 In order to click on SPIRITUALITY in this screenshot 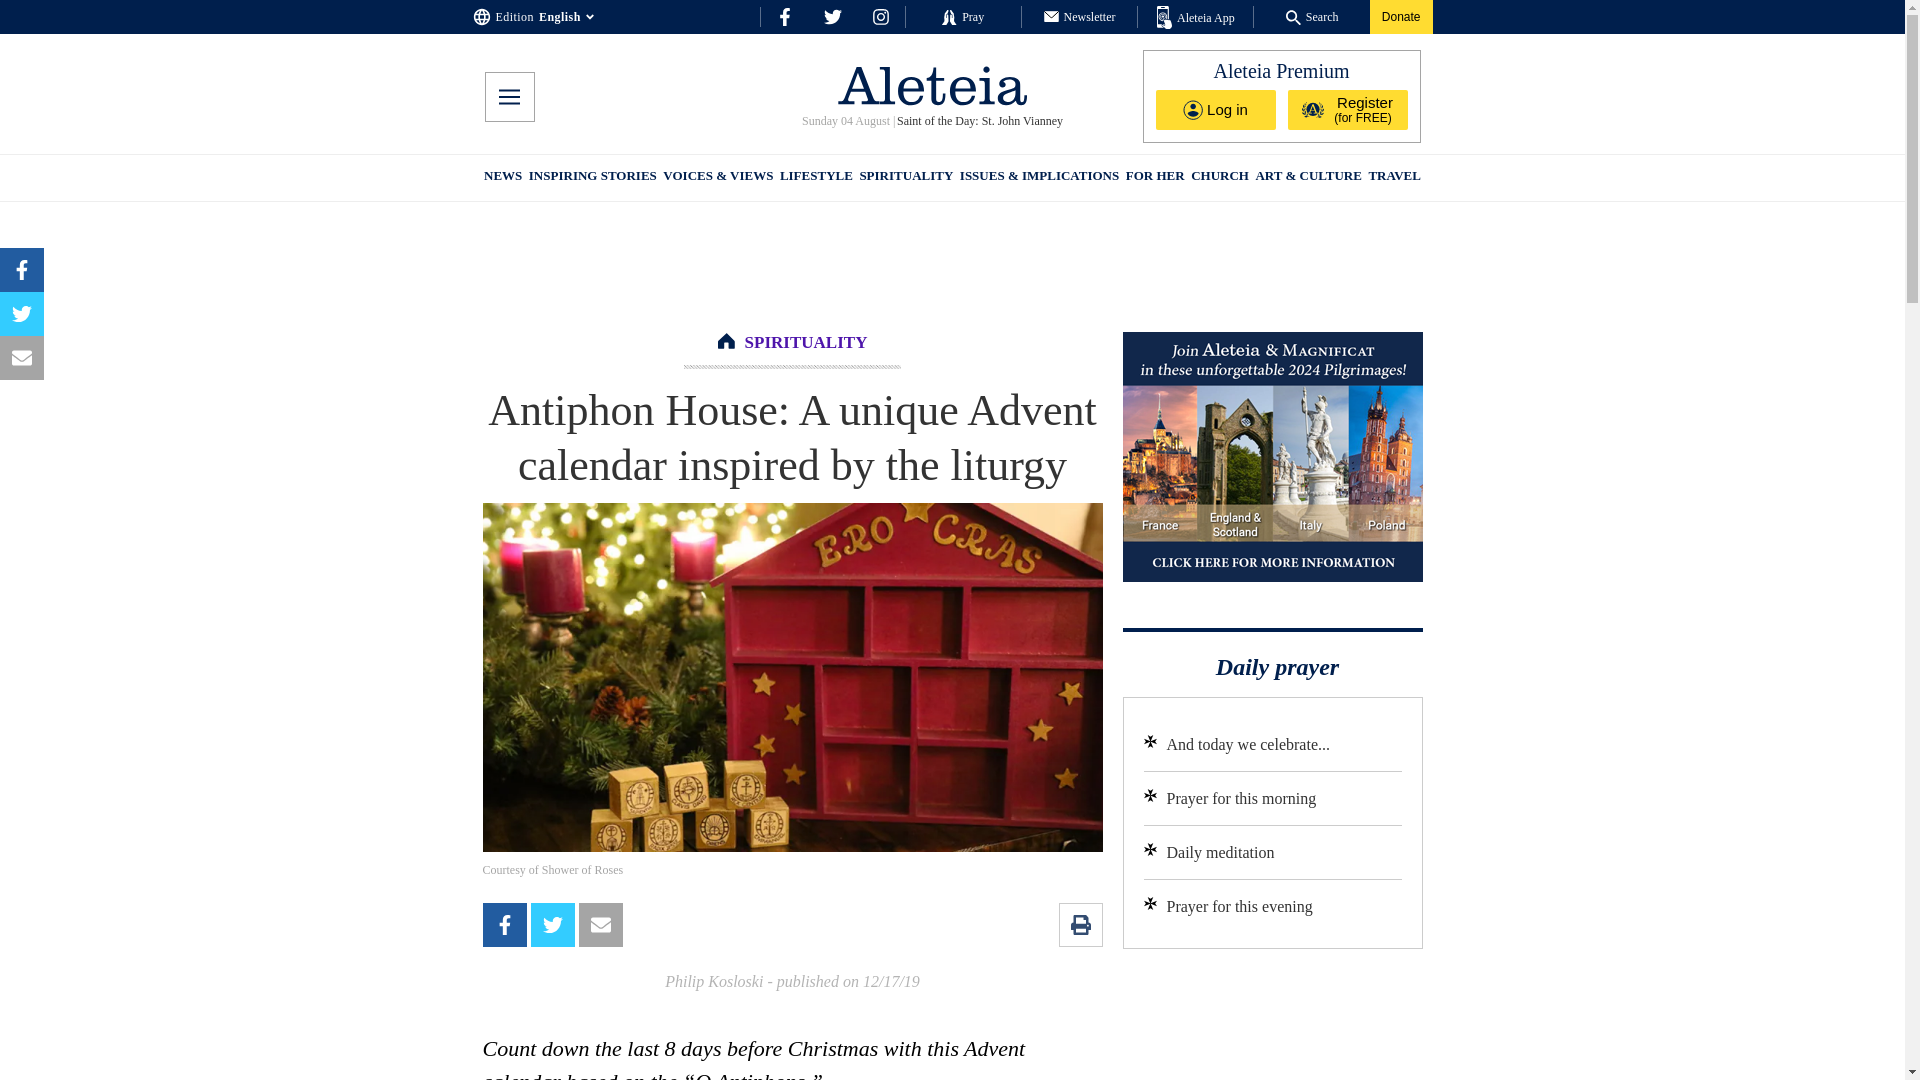, I will do `click(905, 178)`.